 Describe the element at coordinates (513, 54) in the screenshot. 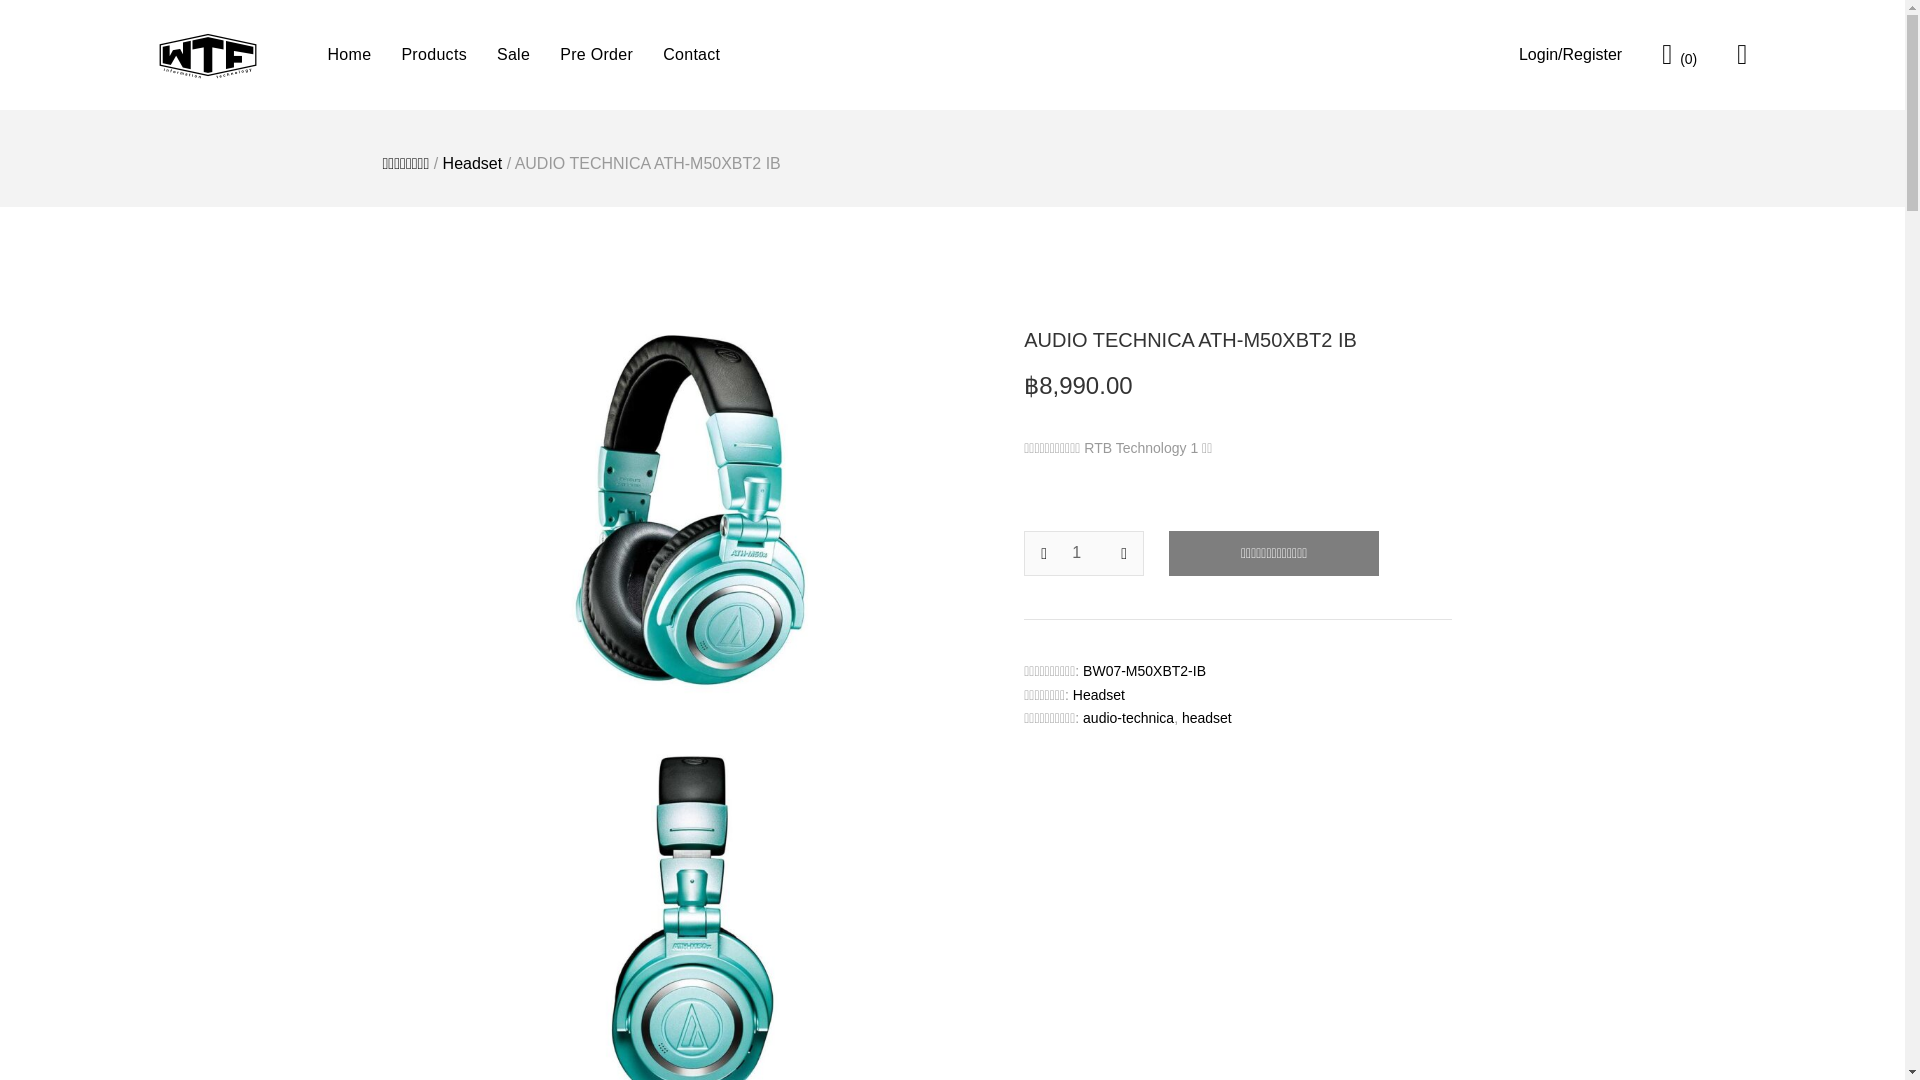

I see `Sale` at that location.